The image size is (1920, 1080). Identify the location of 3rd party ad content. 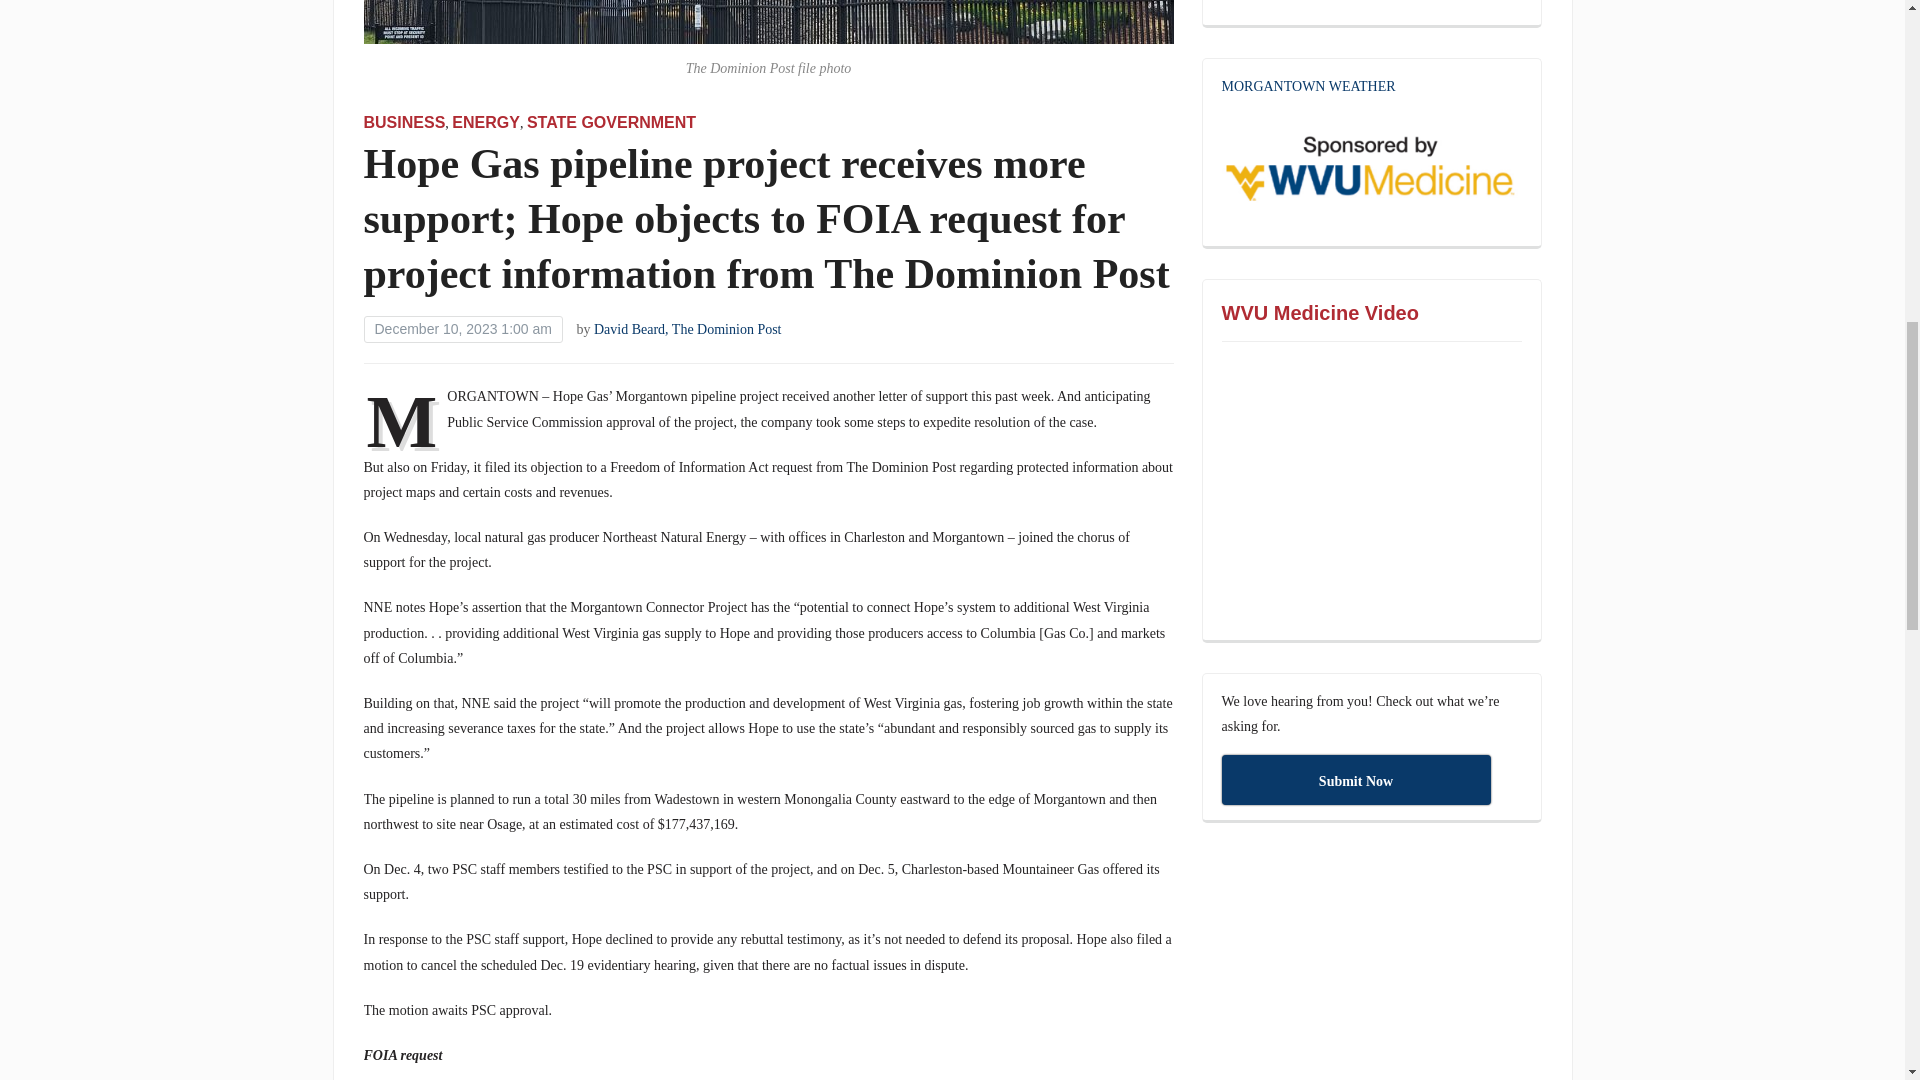
(1372, 4).